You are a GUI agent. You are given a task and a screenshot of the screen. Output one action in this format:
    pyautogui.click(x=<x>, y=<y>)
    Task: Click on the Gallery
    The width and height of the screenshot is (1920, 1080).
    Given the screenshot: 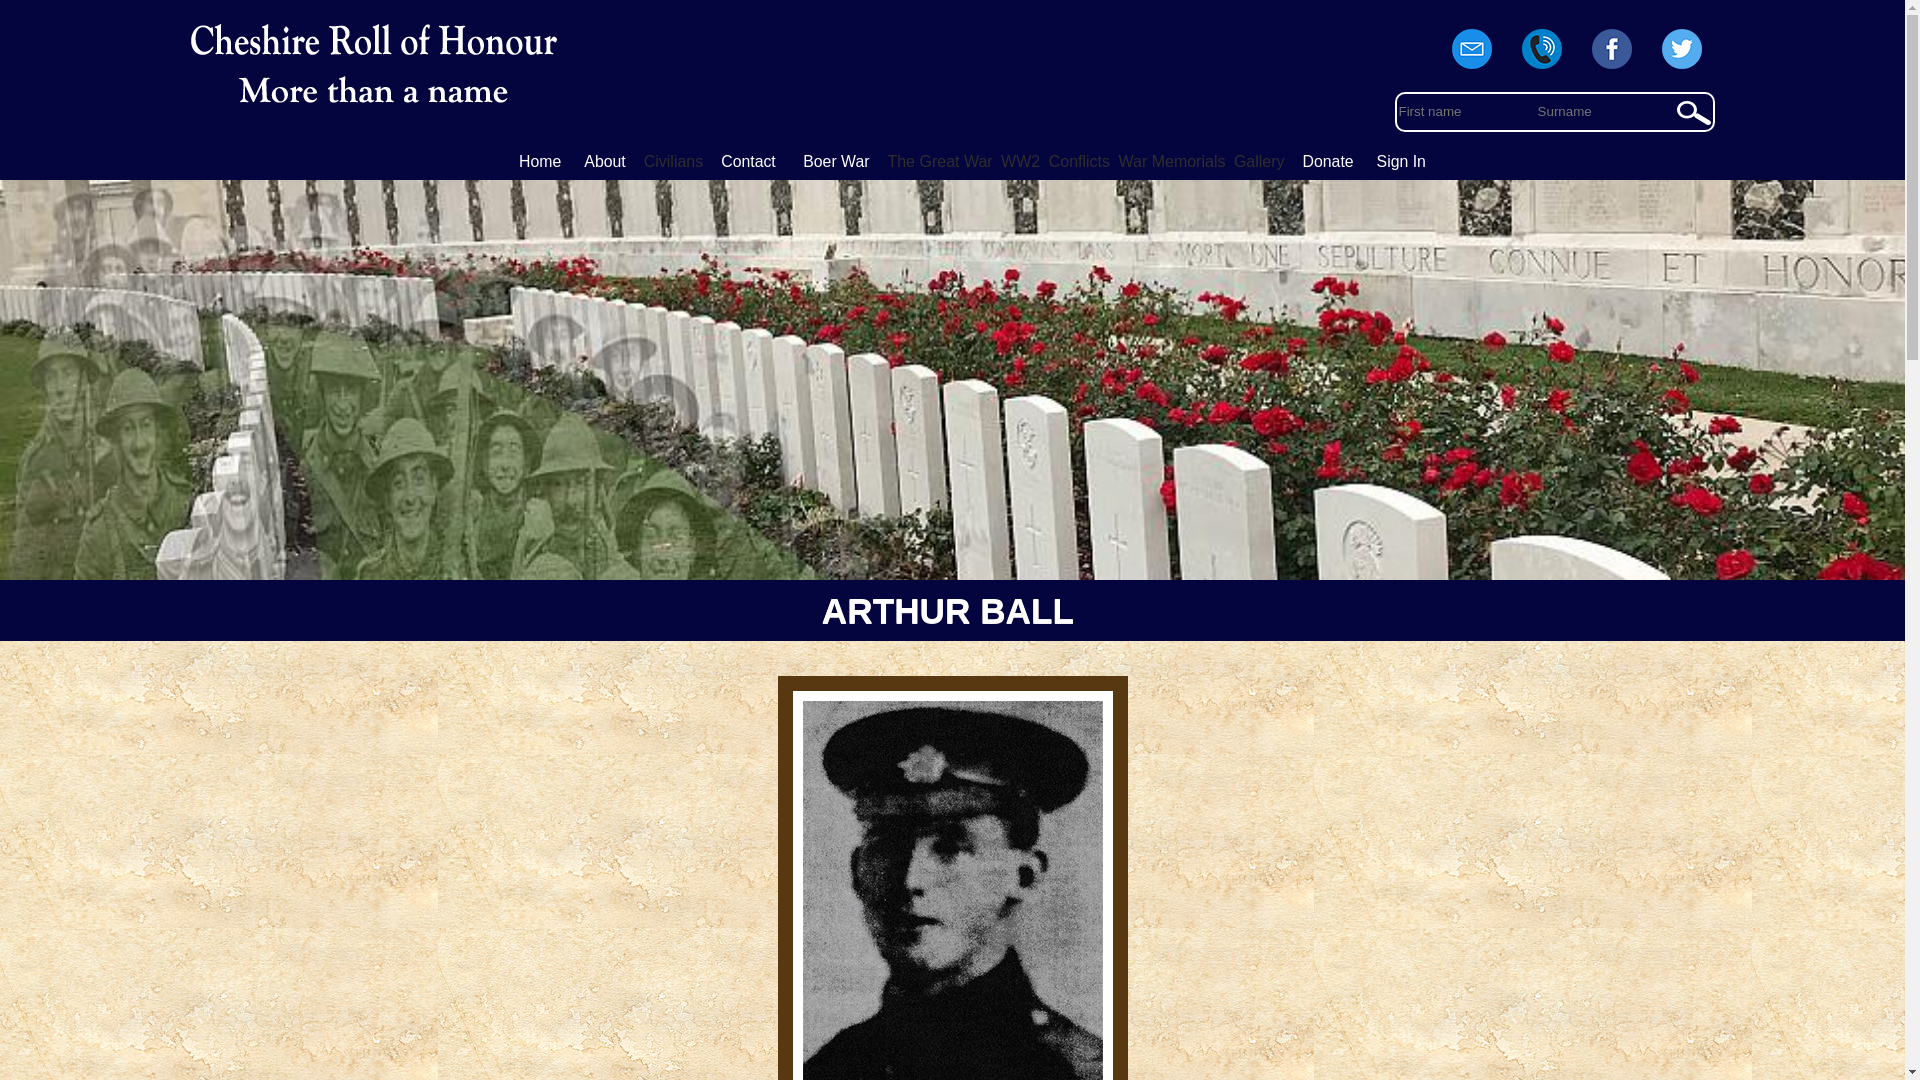 What is the action you would take?
    pyautogui.click(x=1259, y=160)
    